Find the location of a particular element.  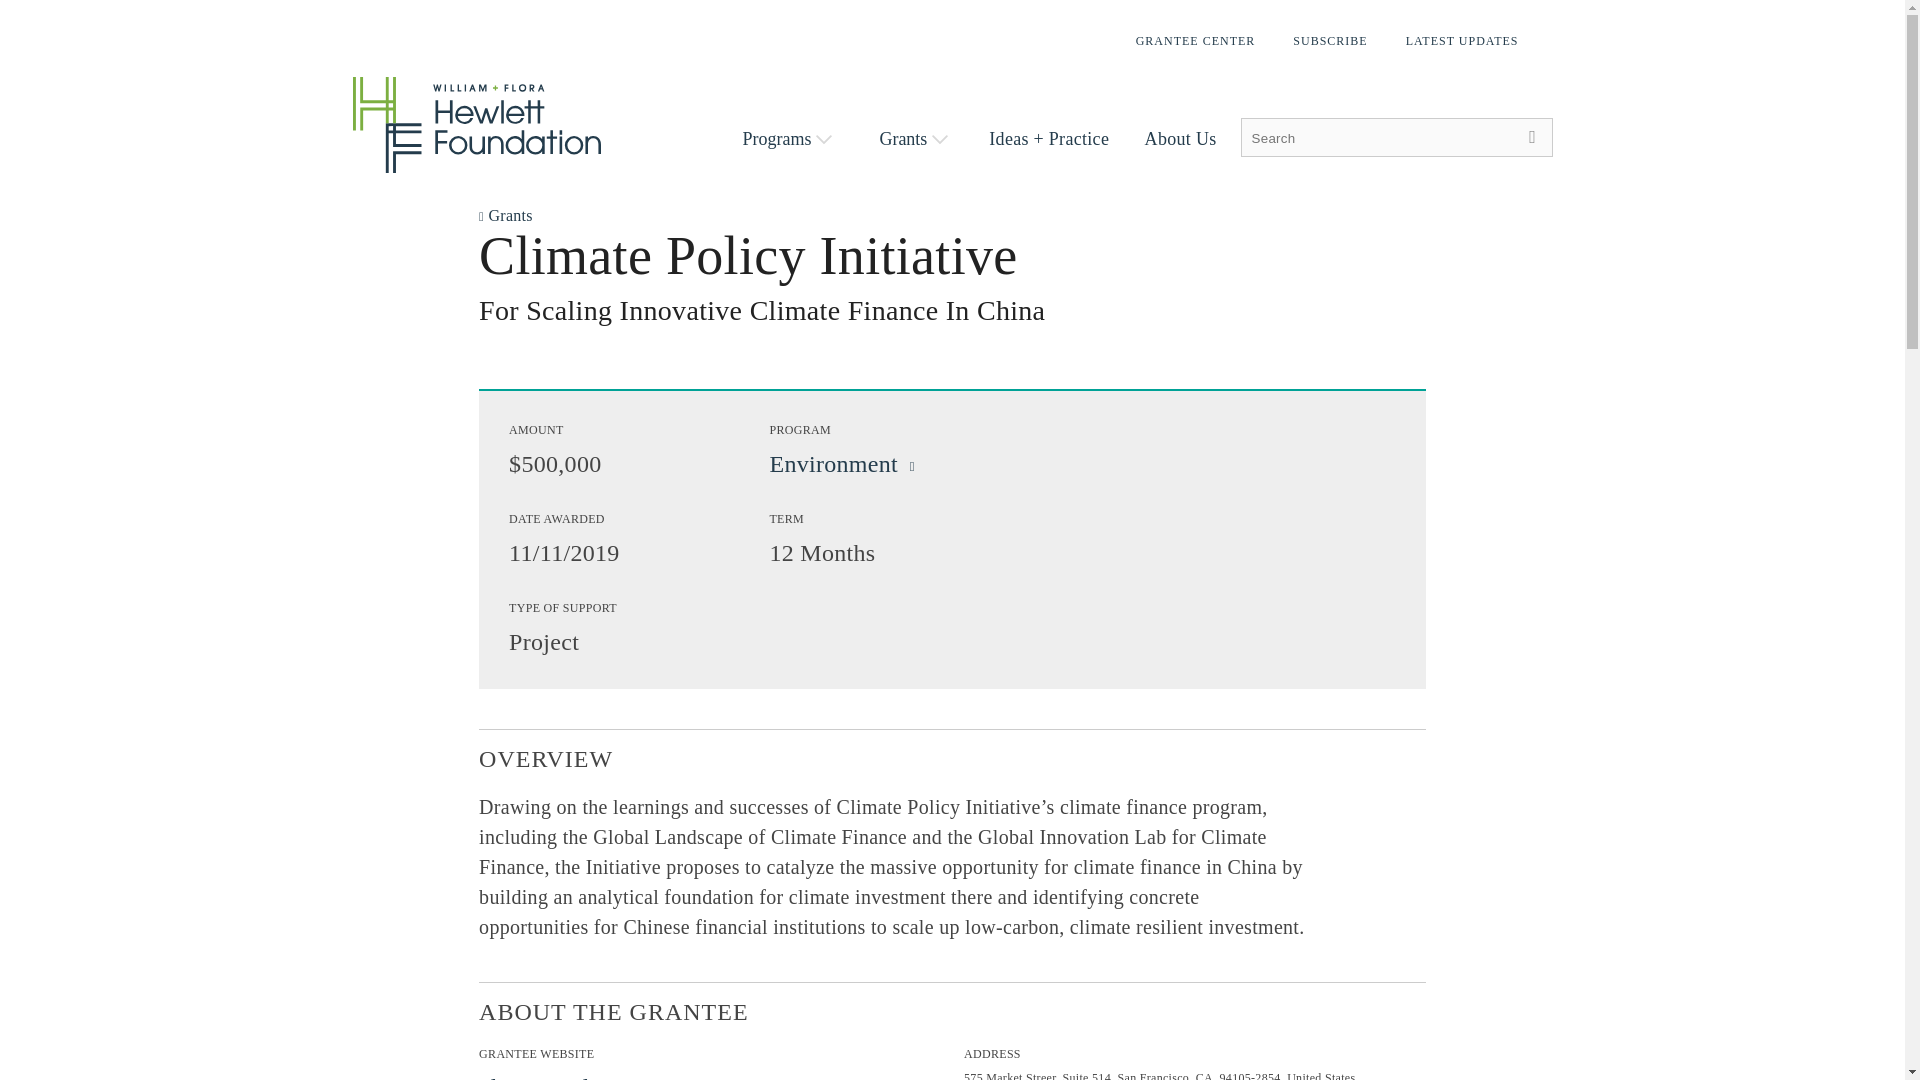

About Us is located at coordinates (1180, 138).